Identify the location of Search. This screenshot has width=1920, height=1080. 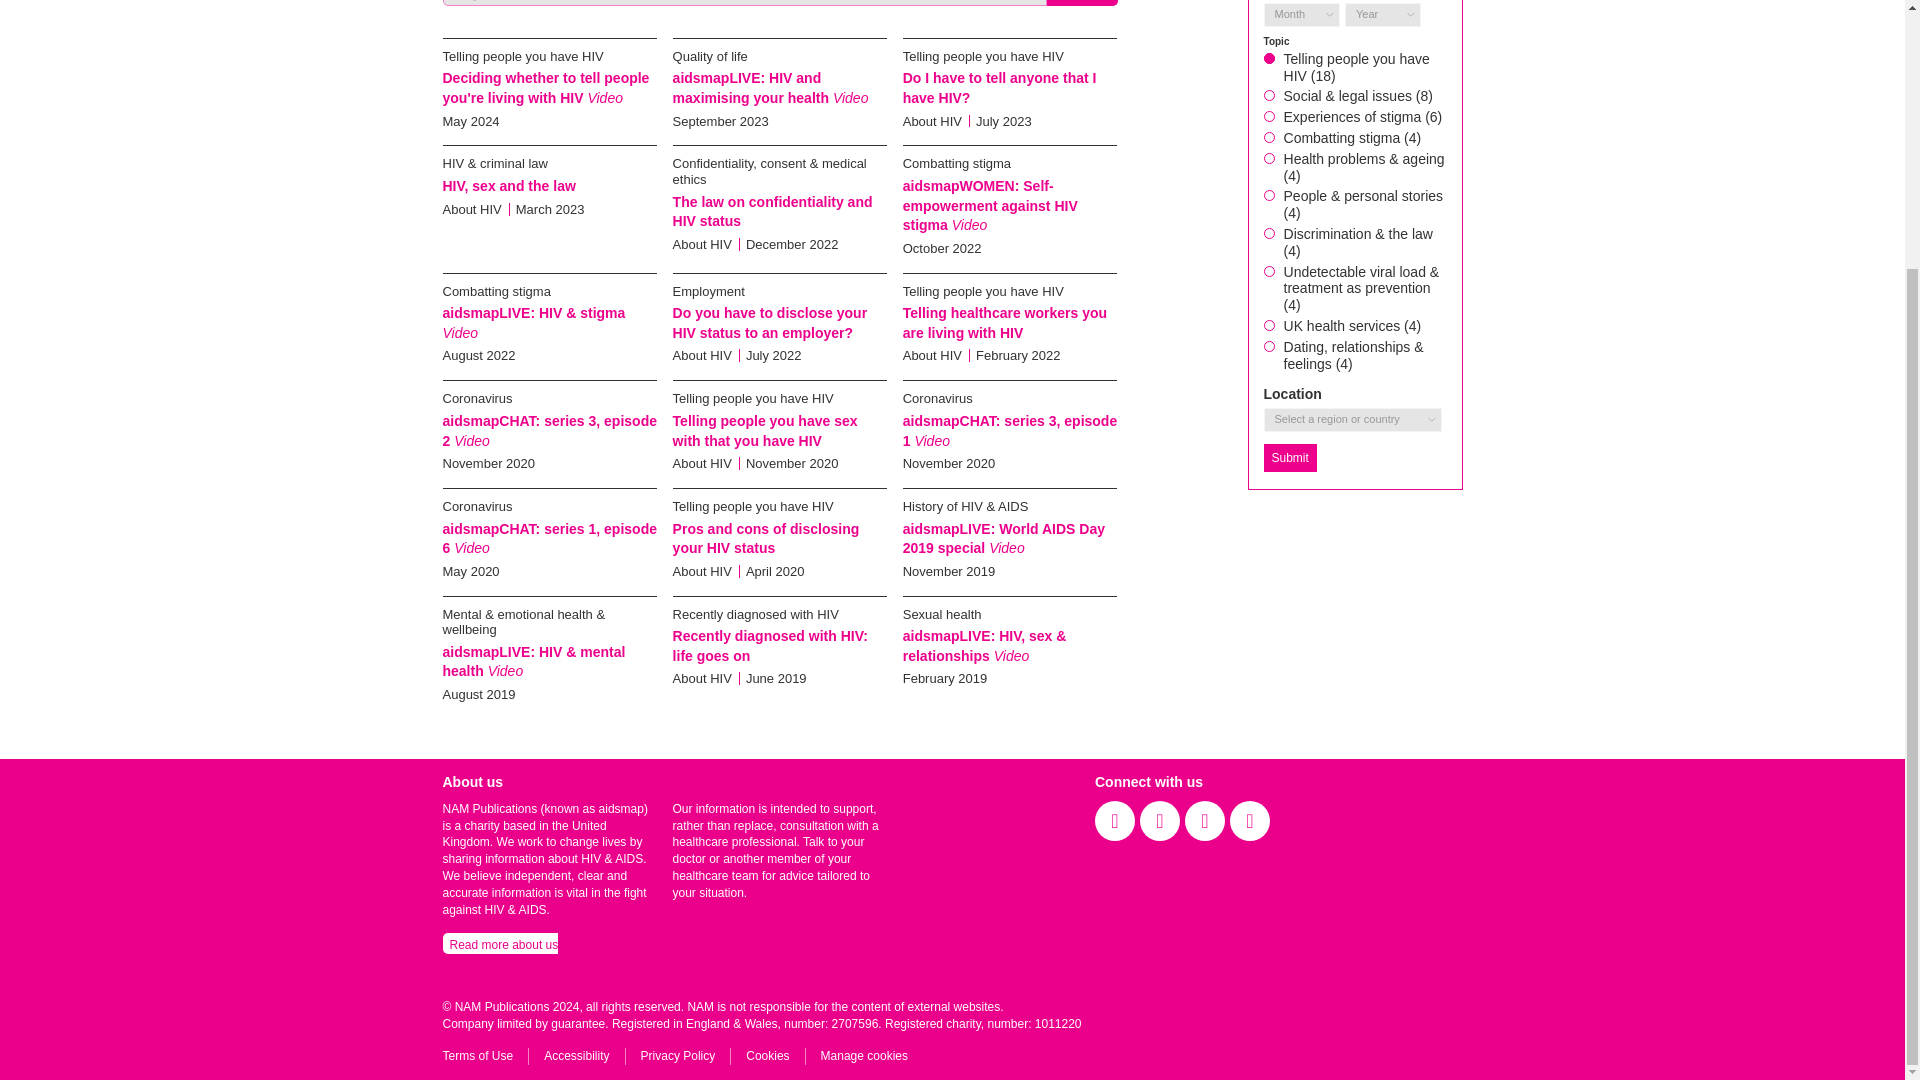
(1082, 3).